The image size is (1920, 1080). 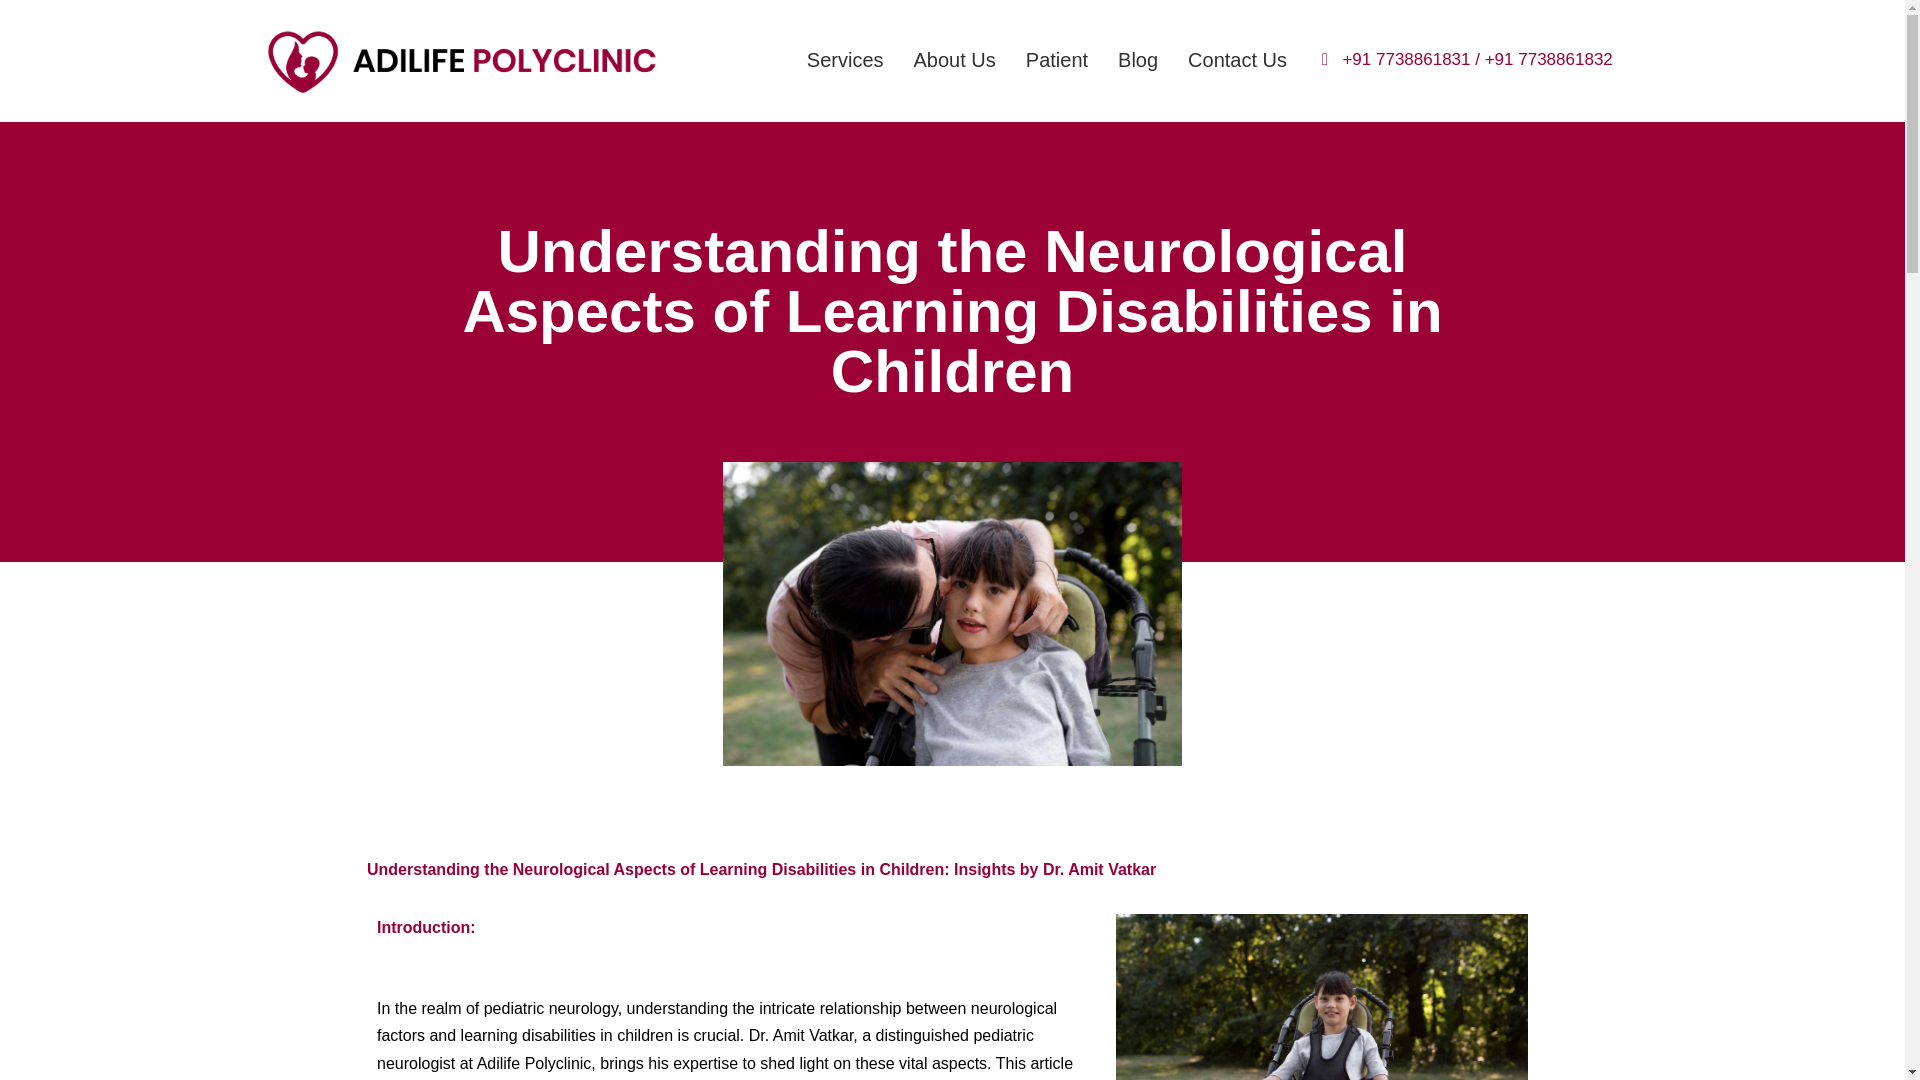 What do you see at coordinates (1138, 60) in the screenshot?
I see `Blog` at bounding box center [1138, 60].